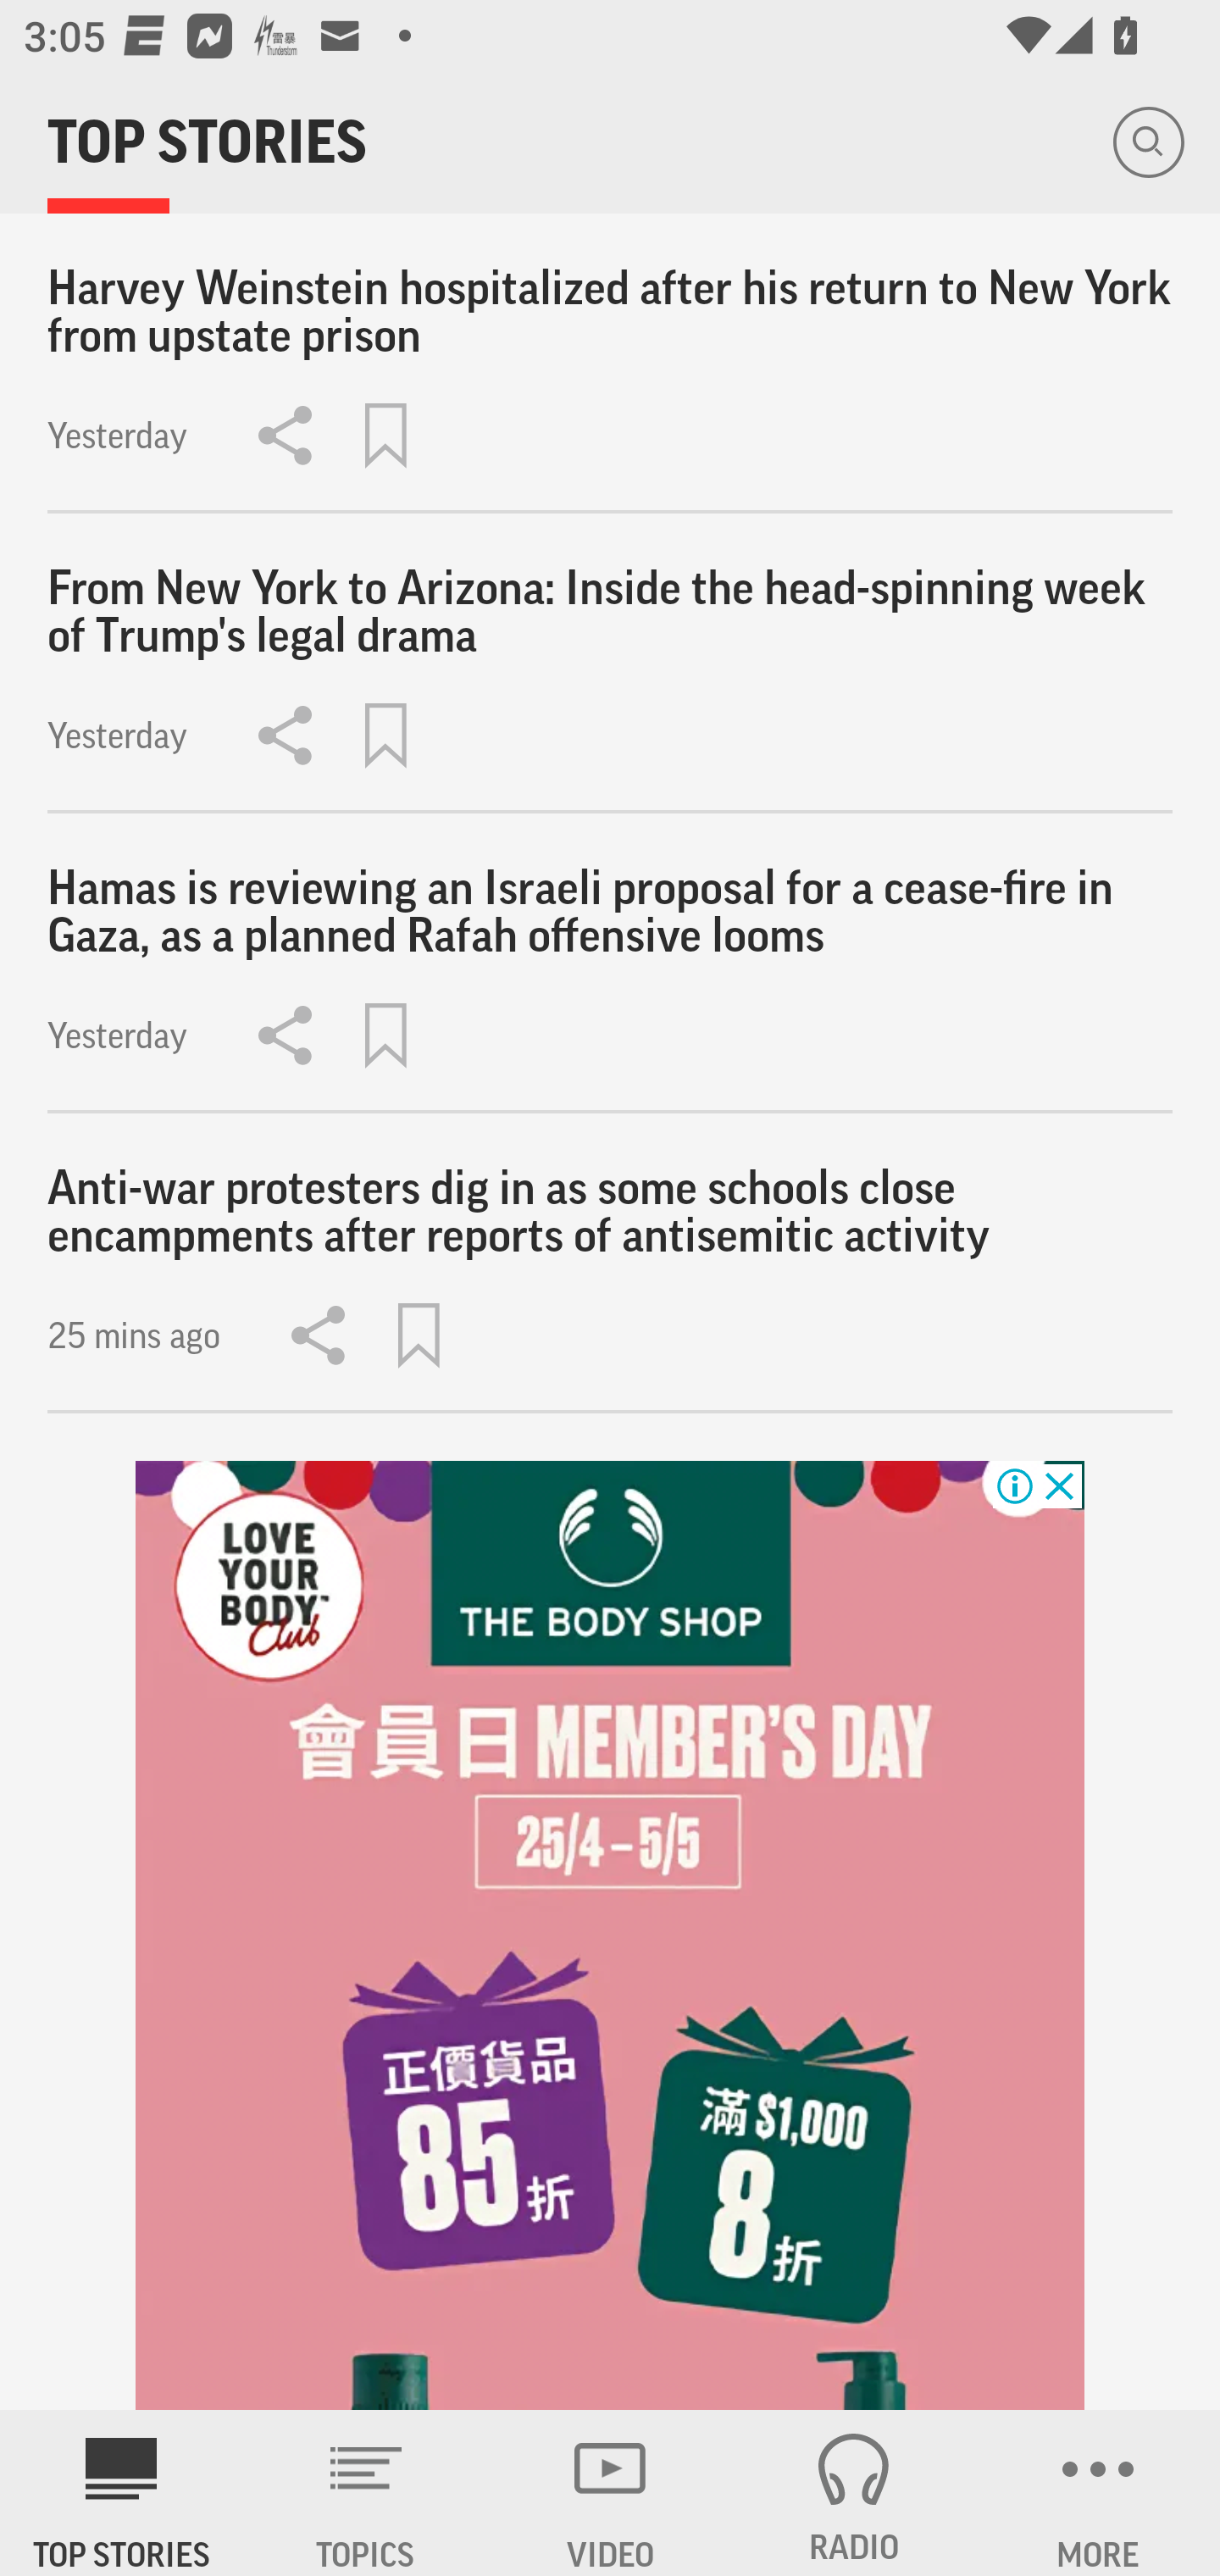  Describe the element at coordinates (610, 2493) in the screenshot. I see `VIDEO` at that location.